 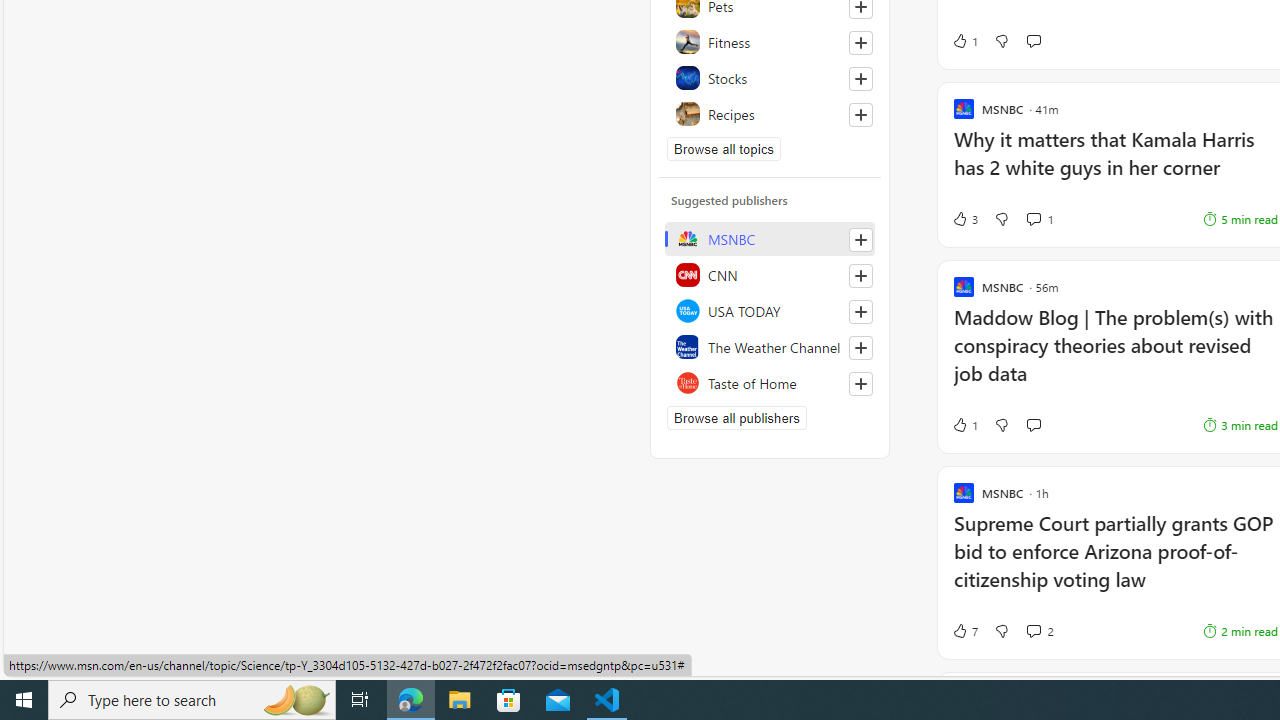 I want to click on 1 Like, so click(x=964, y=425).